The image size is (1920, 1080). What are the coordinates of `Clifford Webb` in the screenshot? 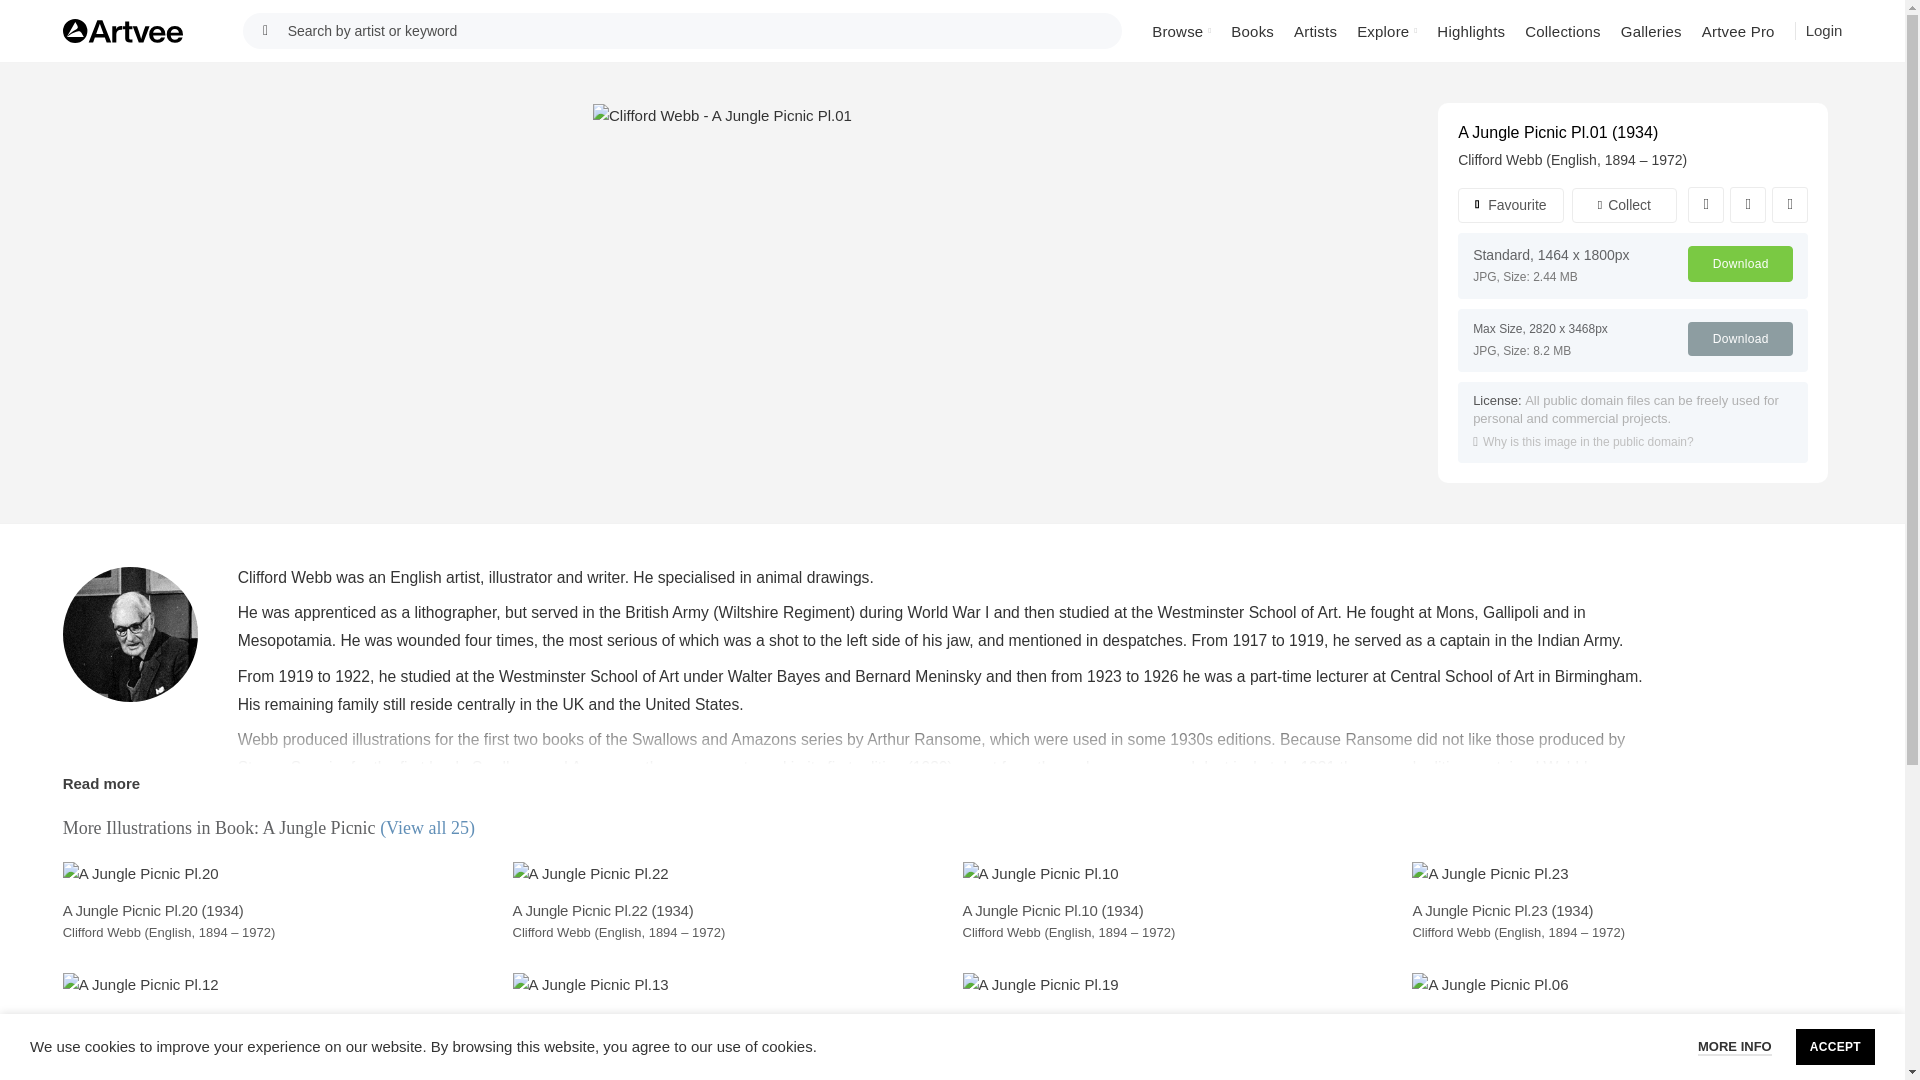 It's located at (1499, 160).